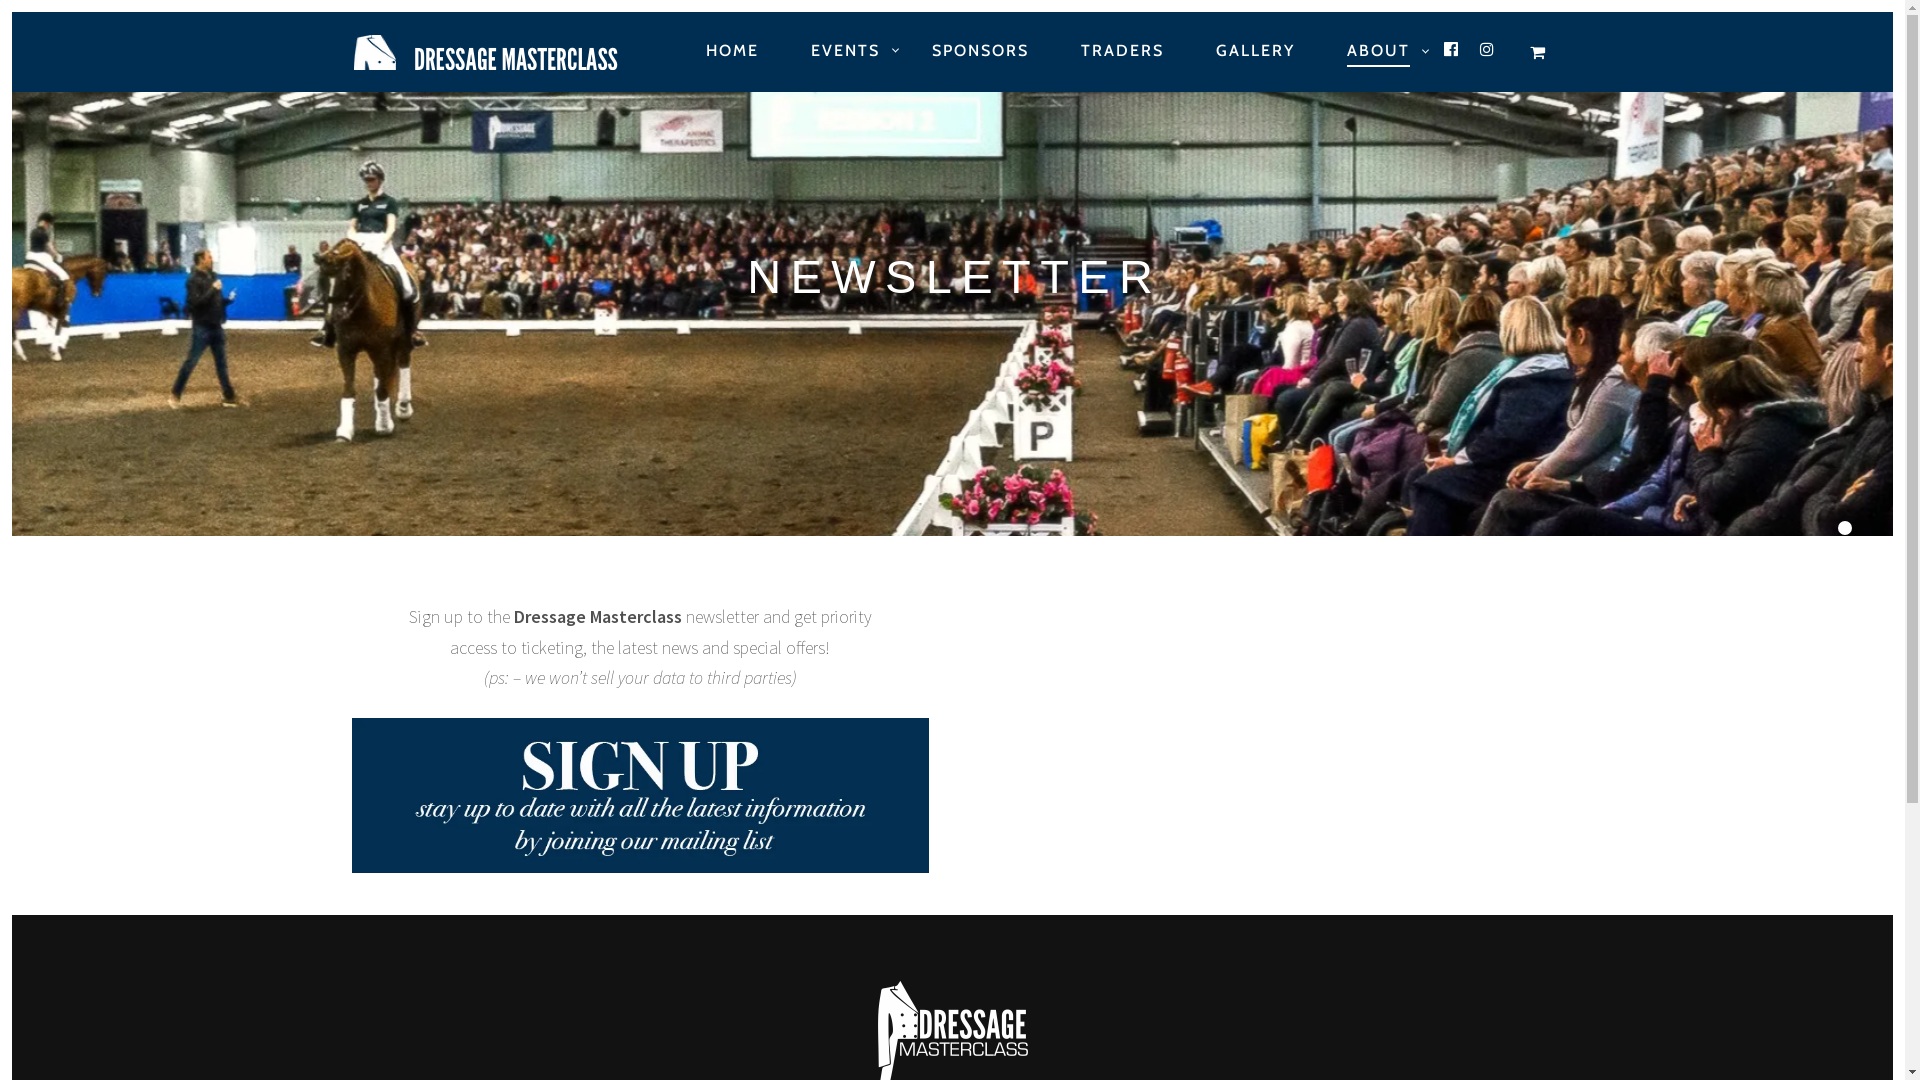 Image resolution: width=1920 pixels, height=1080 pixels. Describe the element at coordinates (1378, 52) in the screenshot. I see `ABOUT` at that location.